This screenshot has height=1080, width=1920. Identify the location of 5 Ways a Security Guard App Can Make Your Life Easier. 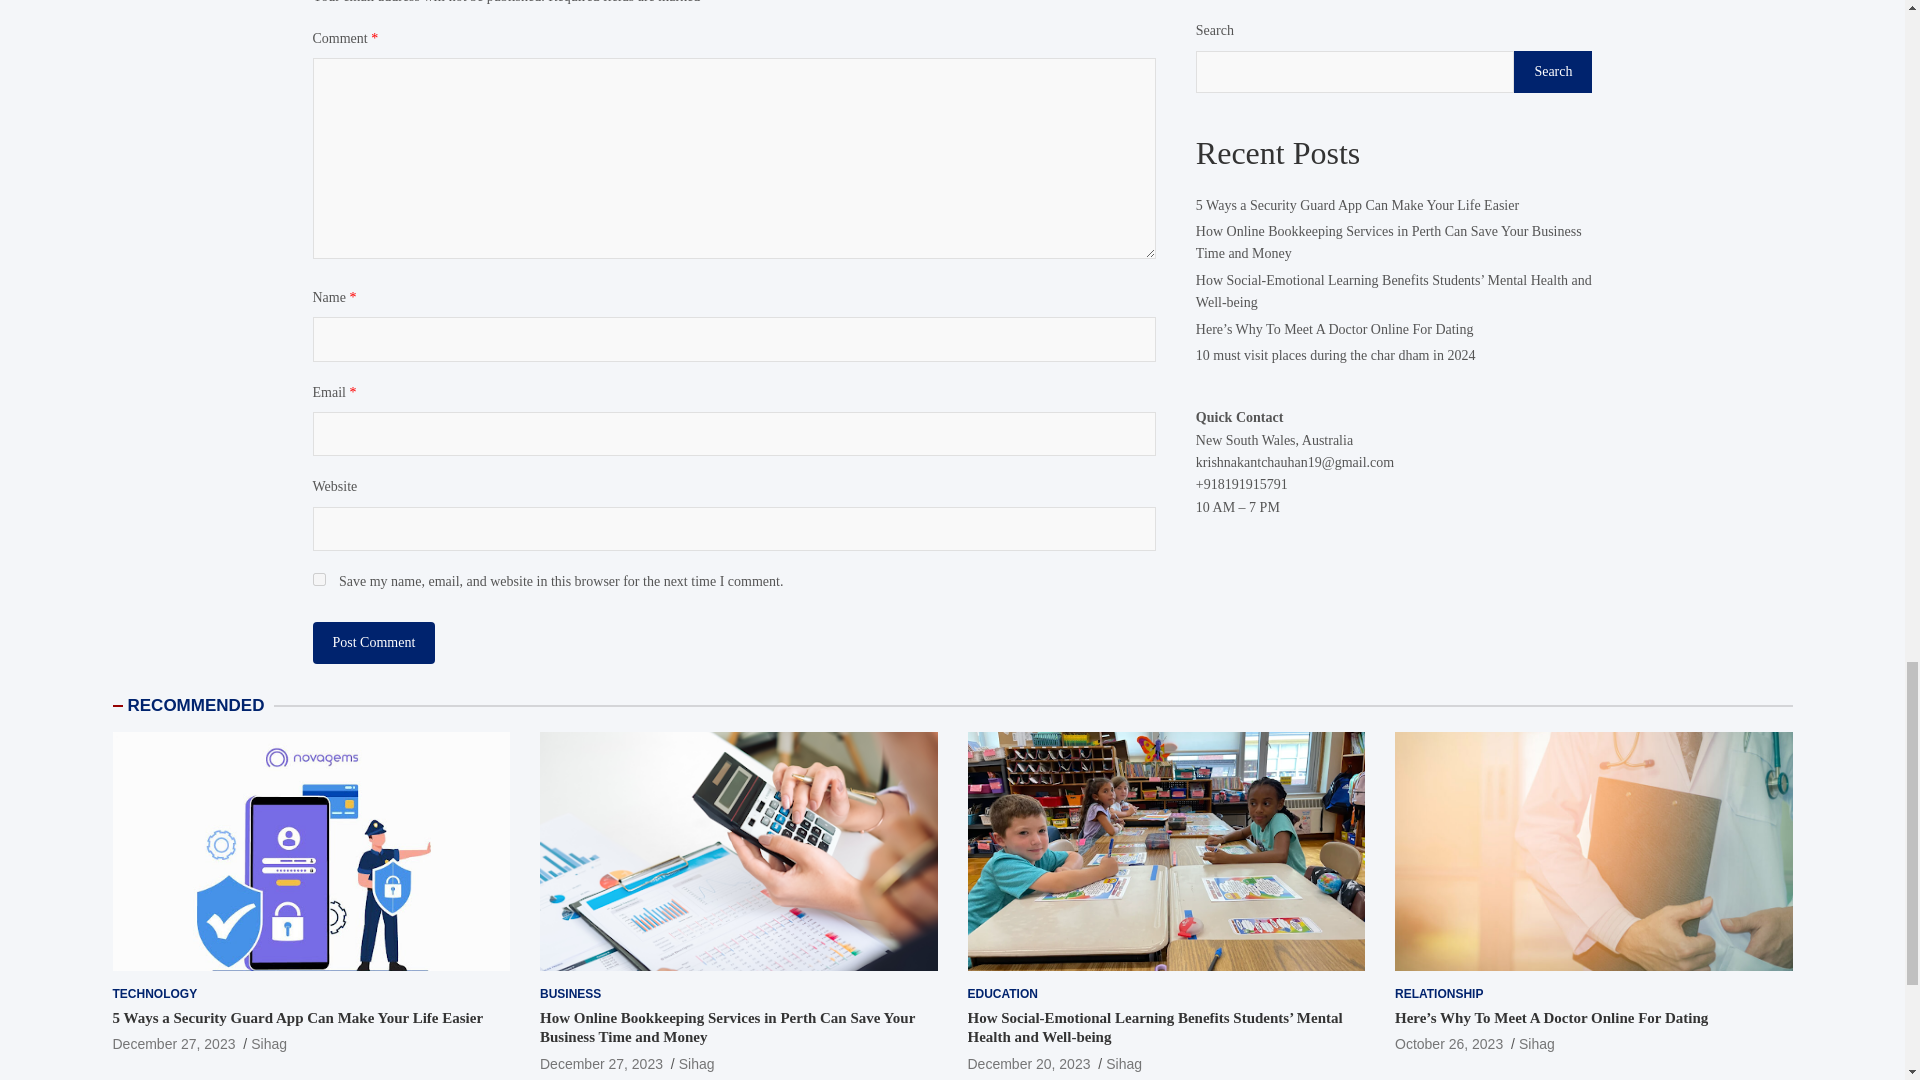
(172, 1043).